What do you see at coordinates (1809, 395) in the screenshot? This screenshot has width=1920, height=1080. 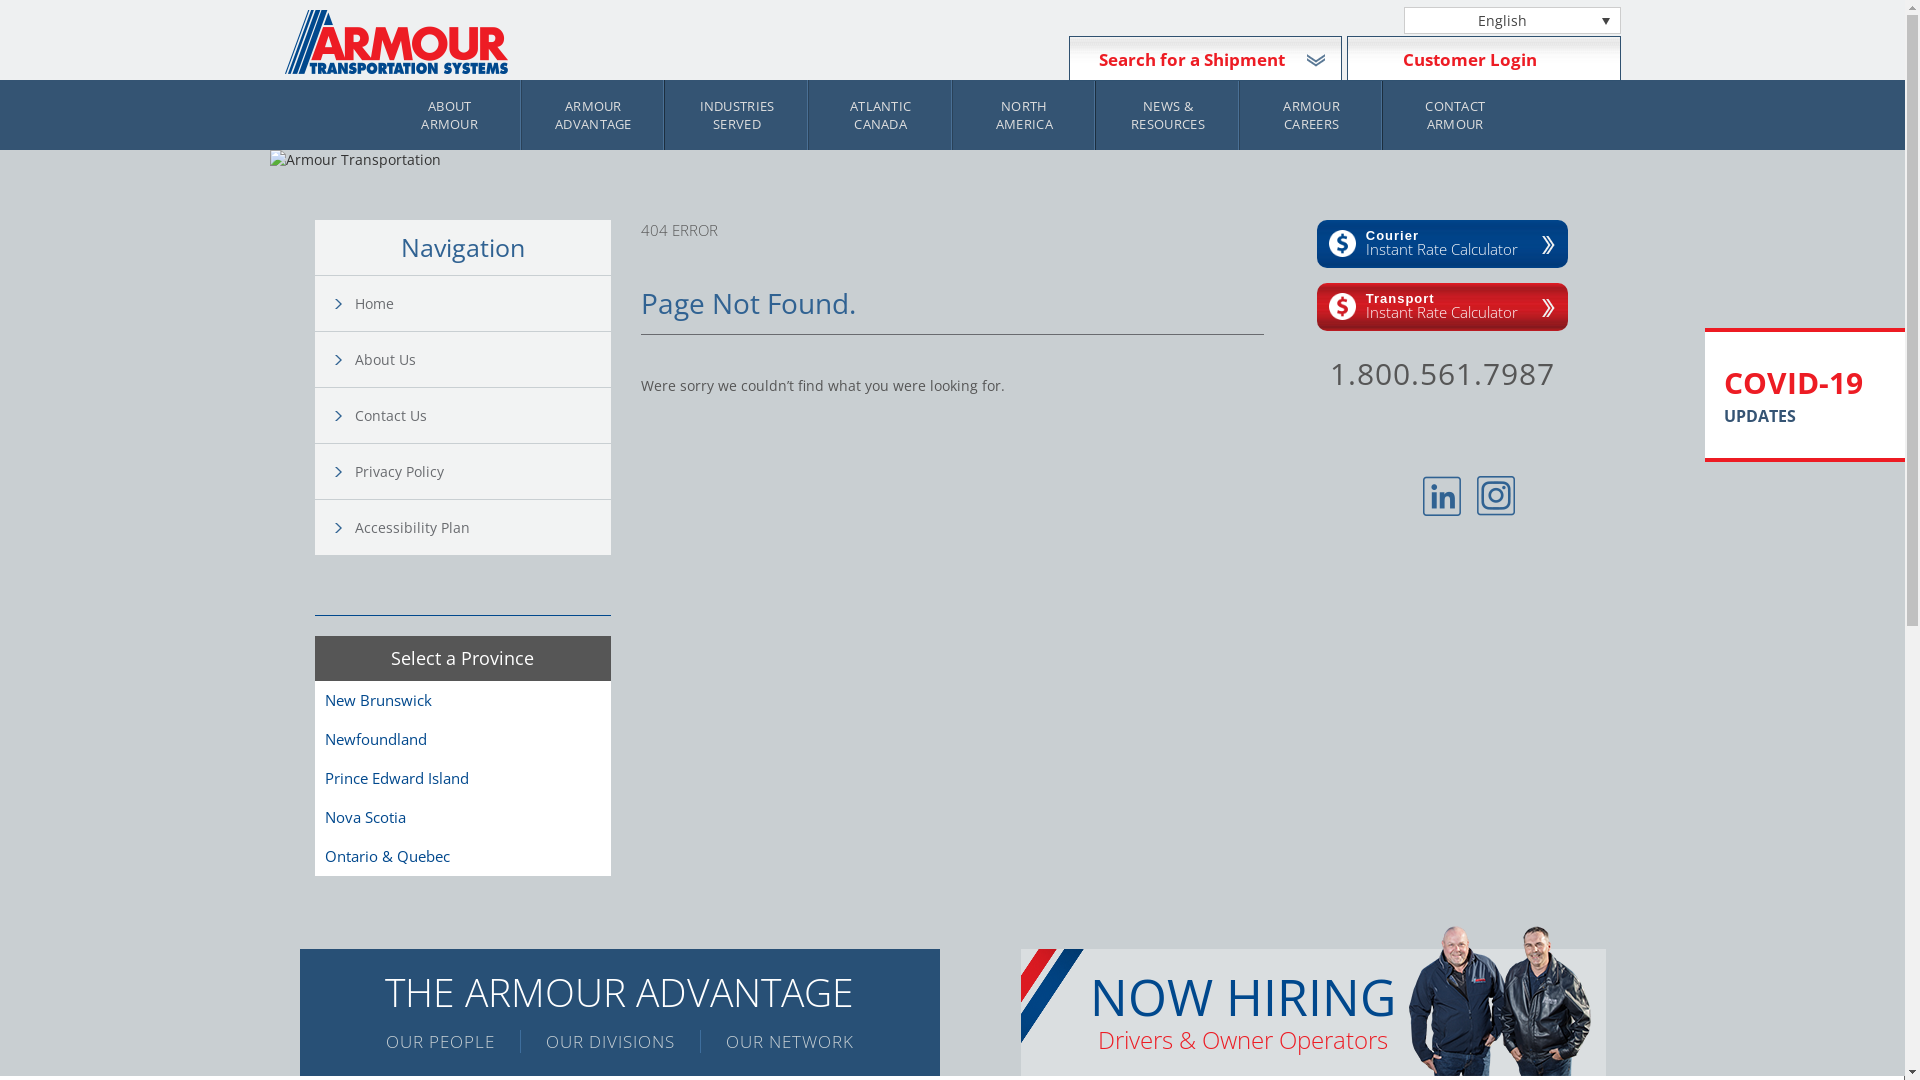 I see `COVID-19
UPDATES` at bounding box center [1809, 395].